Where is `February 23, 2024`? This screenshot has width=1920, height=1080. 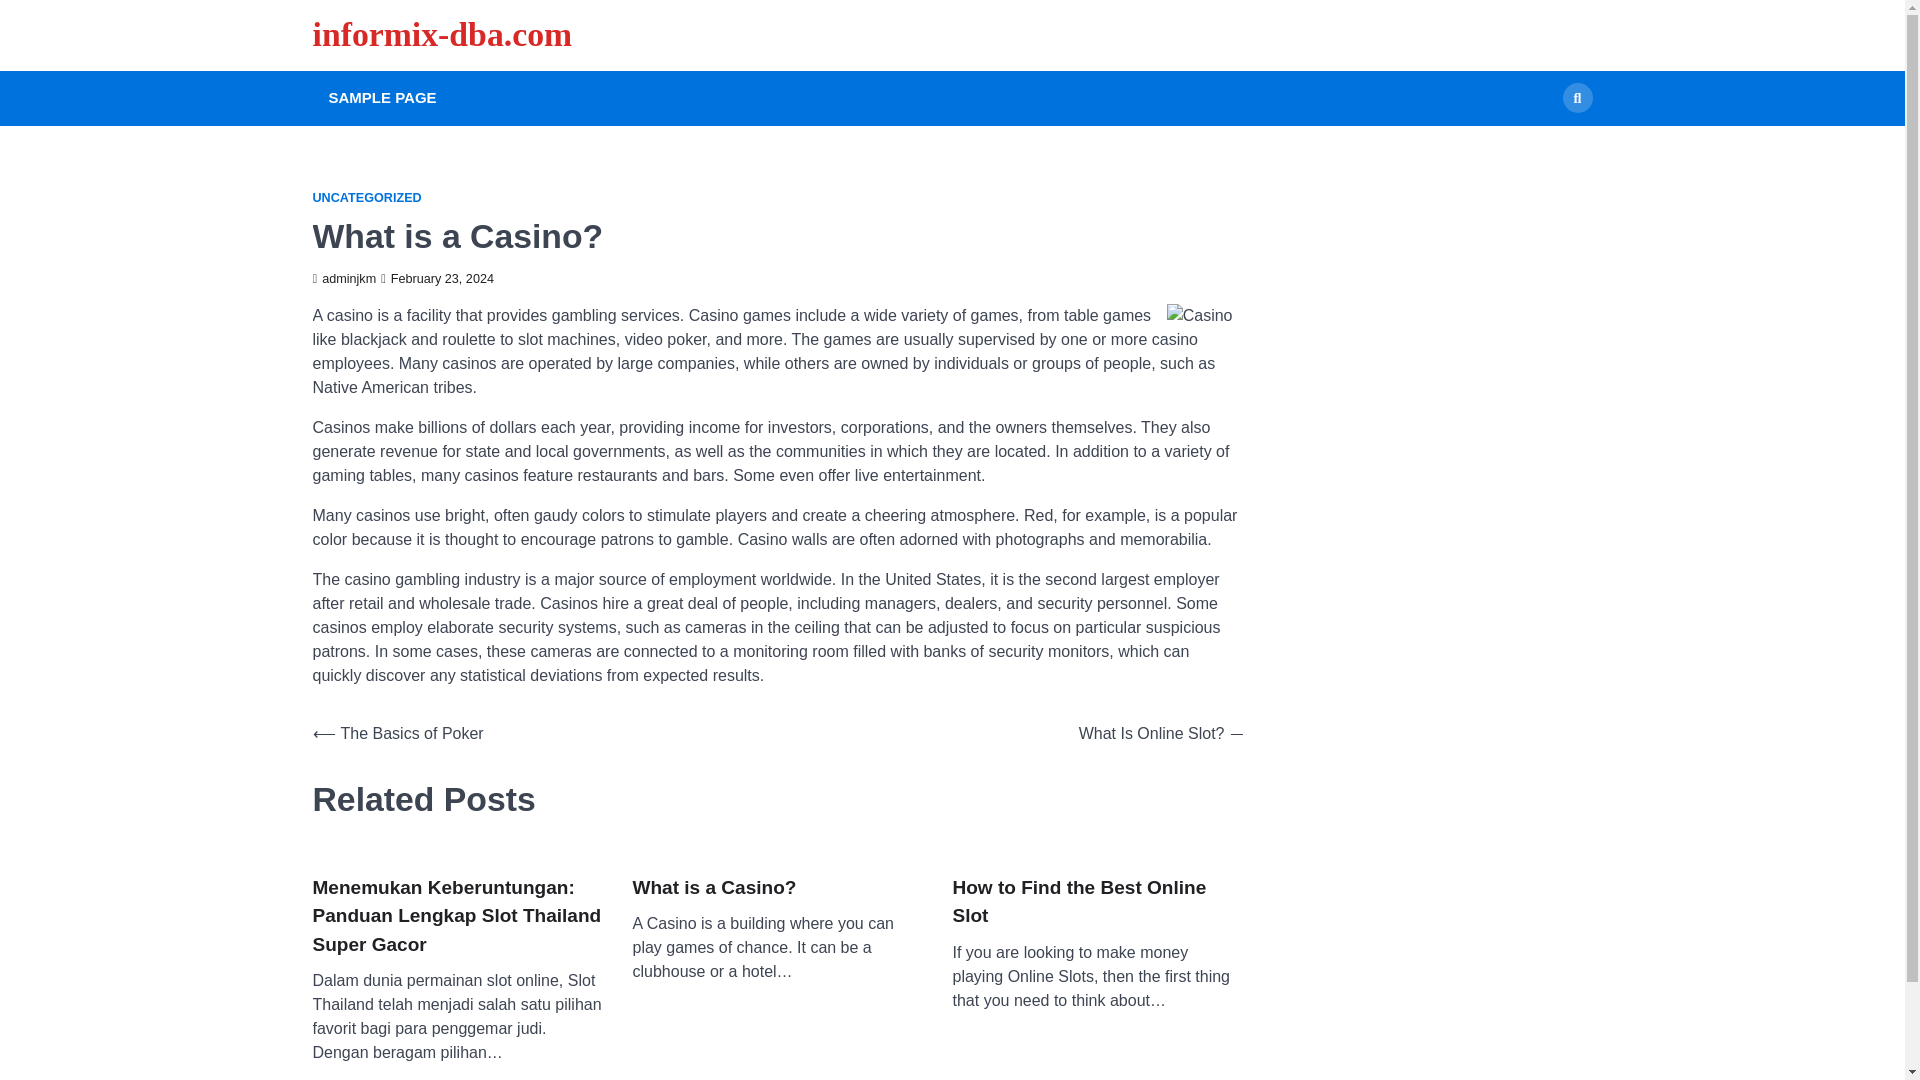 February 23, 2024 is located at coordinates (436, 279).